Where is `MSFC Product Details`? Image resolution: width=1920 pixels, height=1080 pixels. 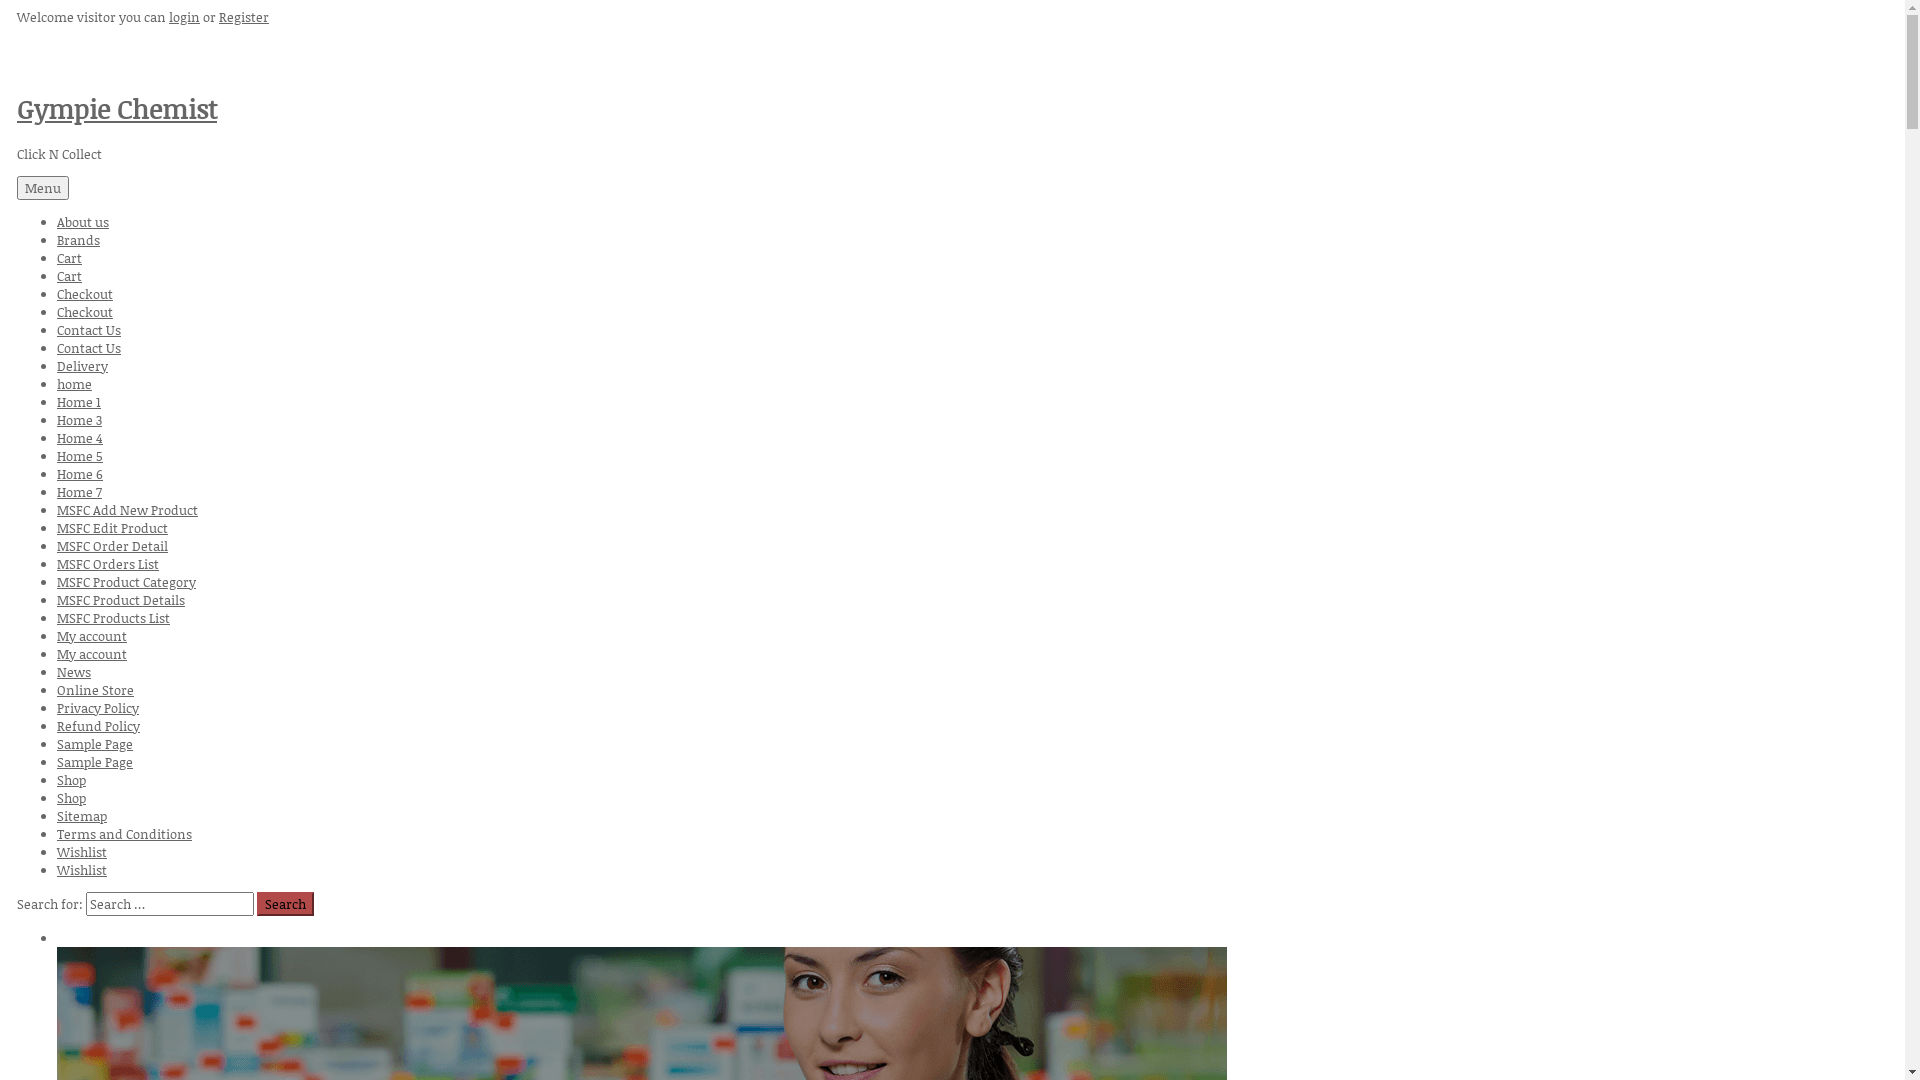
MSFC Product Details is located at coordinates (121, 600).